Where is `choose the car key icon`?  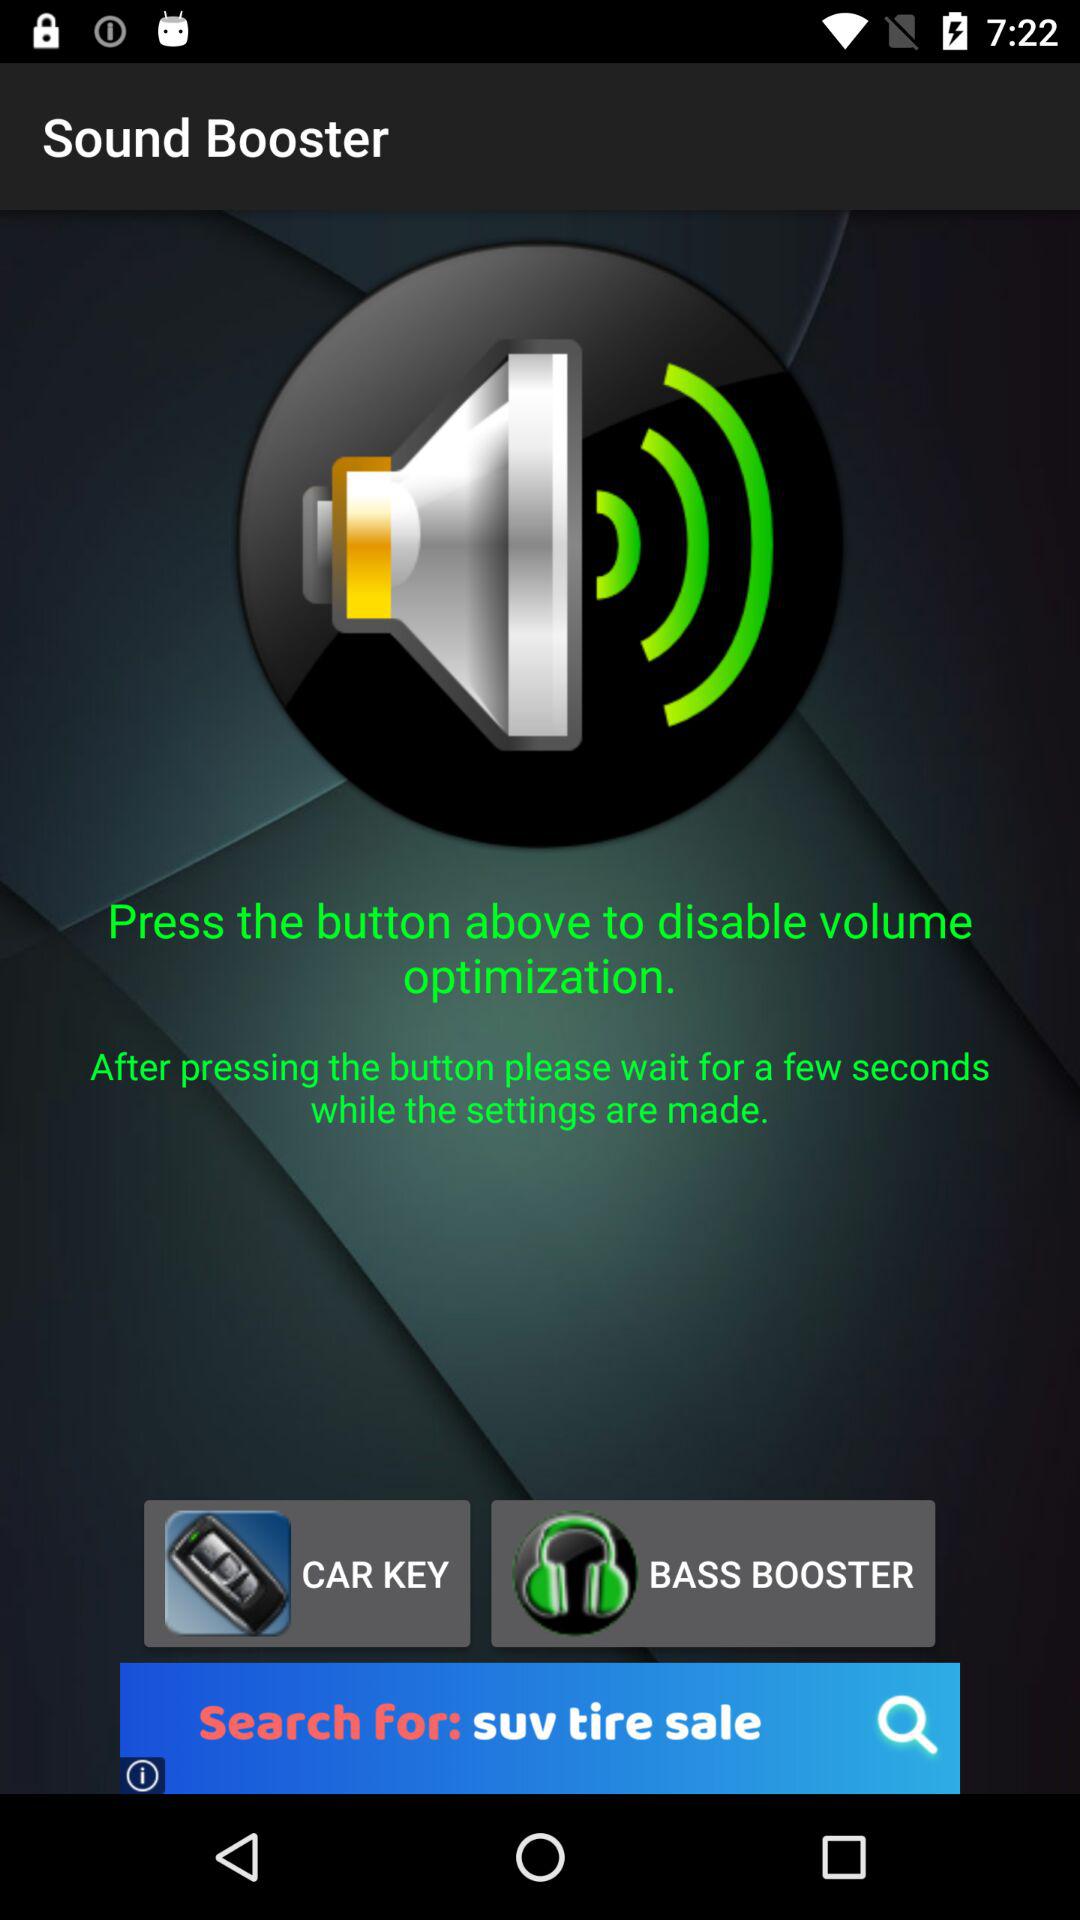 choose the car key icon is located at coordinates (306, 1573).